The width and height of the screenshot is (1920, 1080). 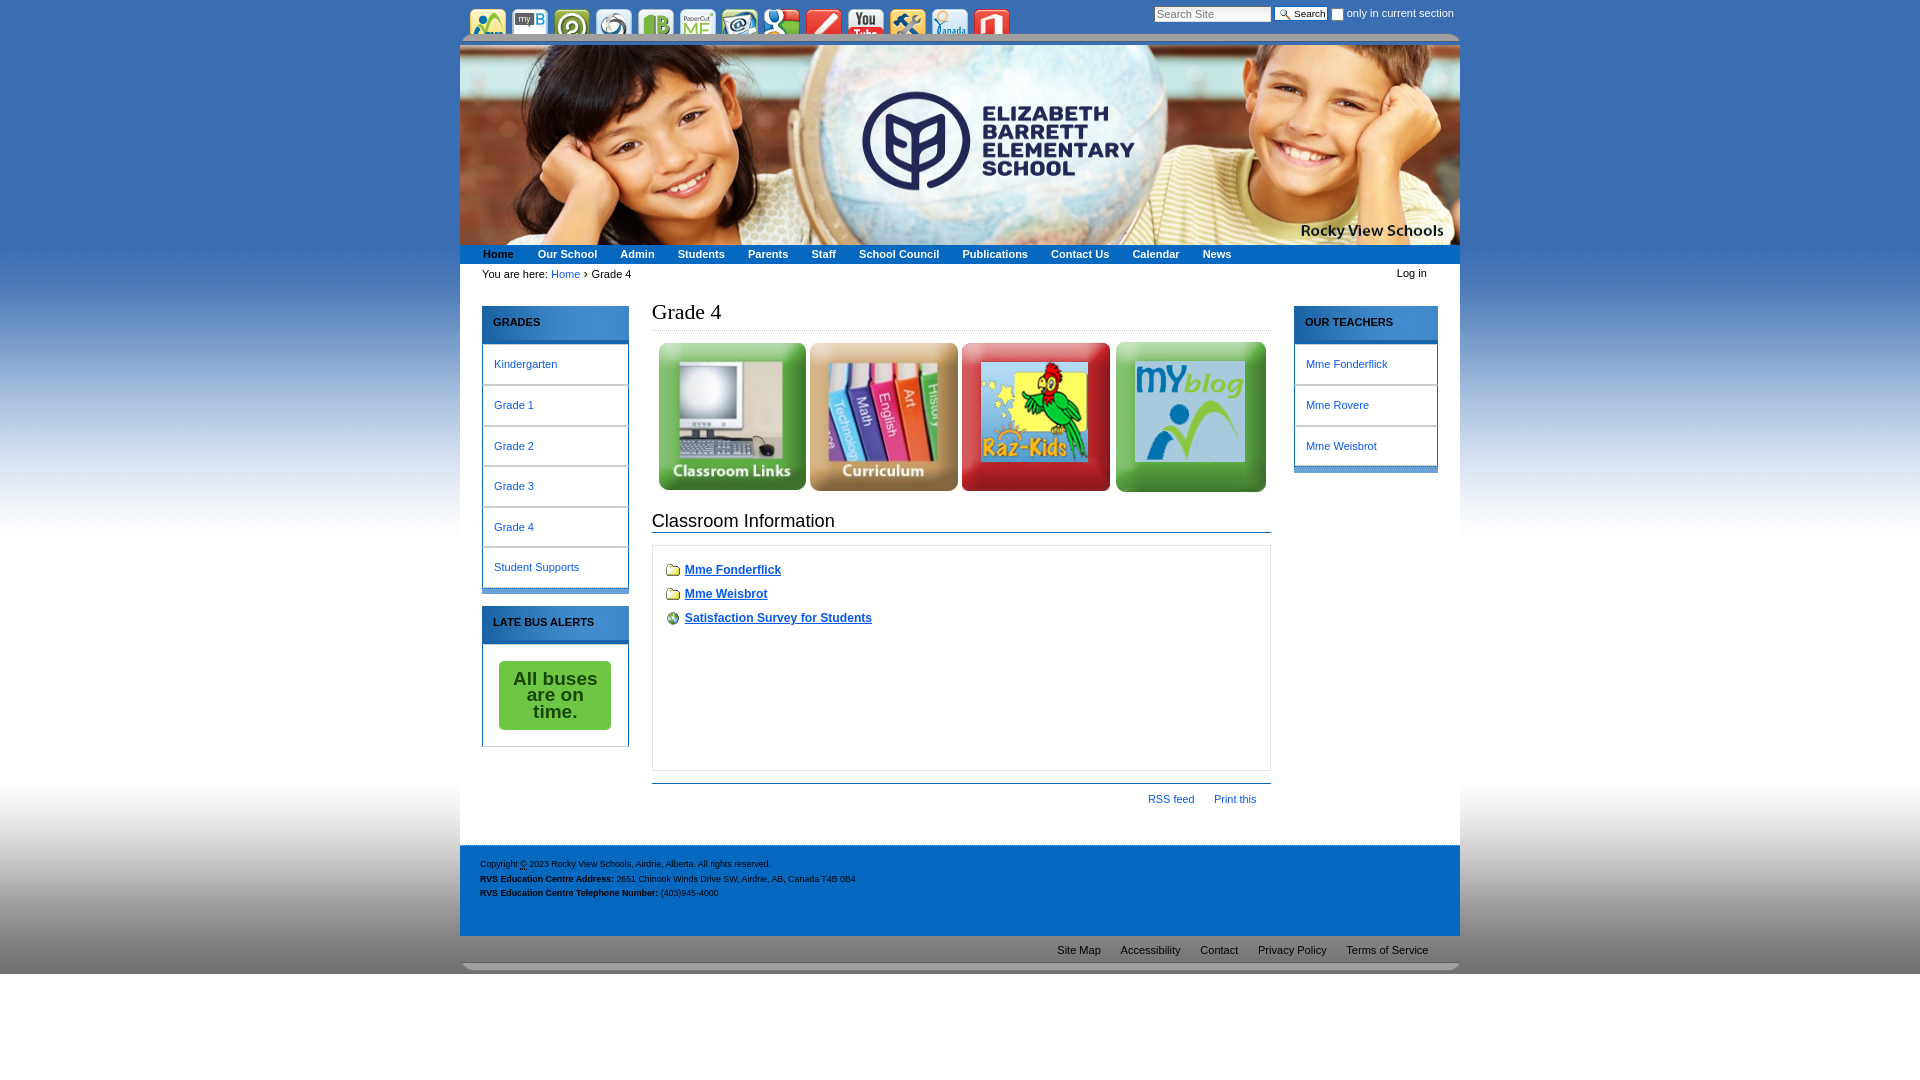 I want to click on Our School, so click(x=564, y=254).